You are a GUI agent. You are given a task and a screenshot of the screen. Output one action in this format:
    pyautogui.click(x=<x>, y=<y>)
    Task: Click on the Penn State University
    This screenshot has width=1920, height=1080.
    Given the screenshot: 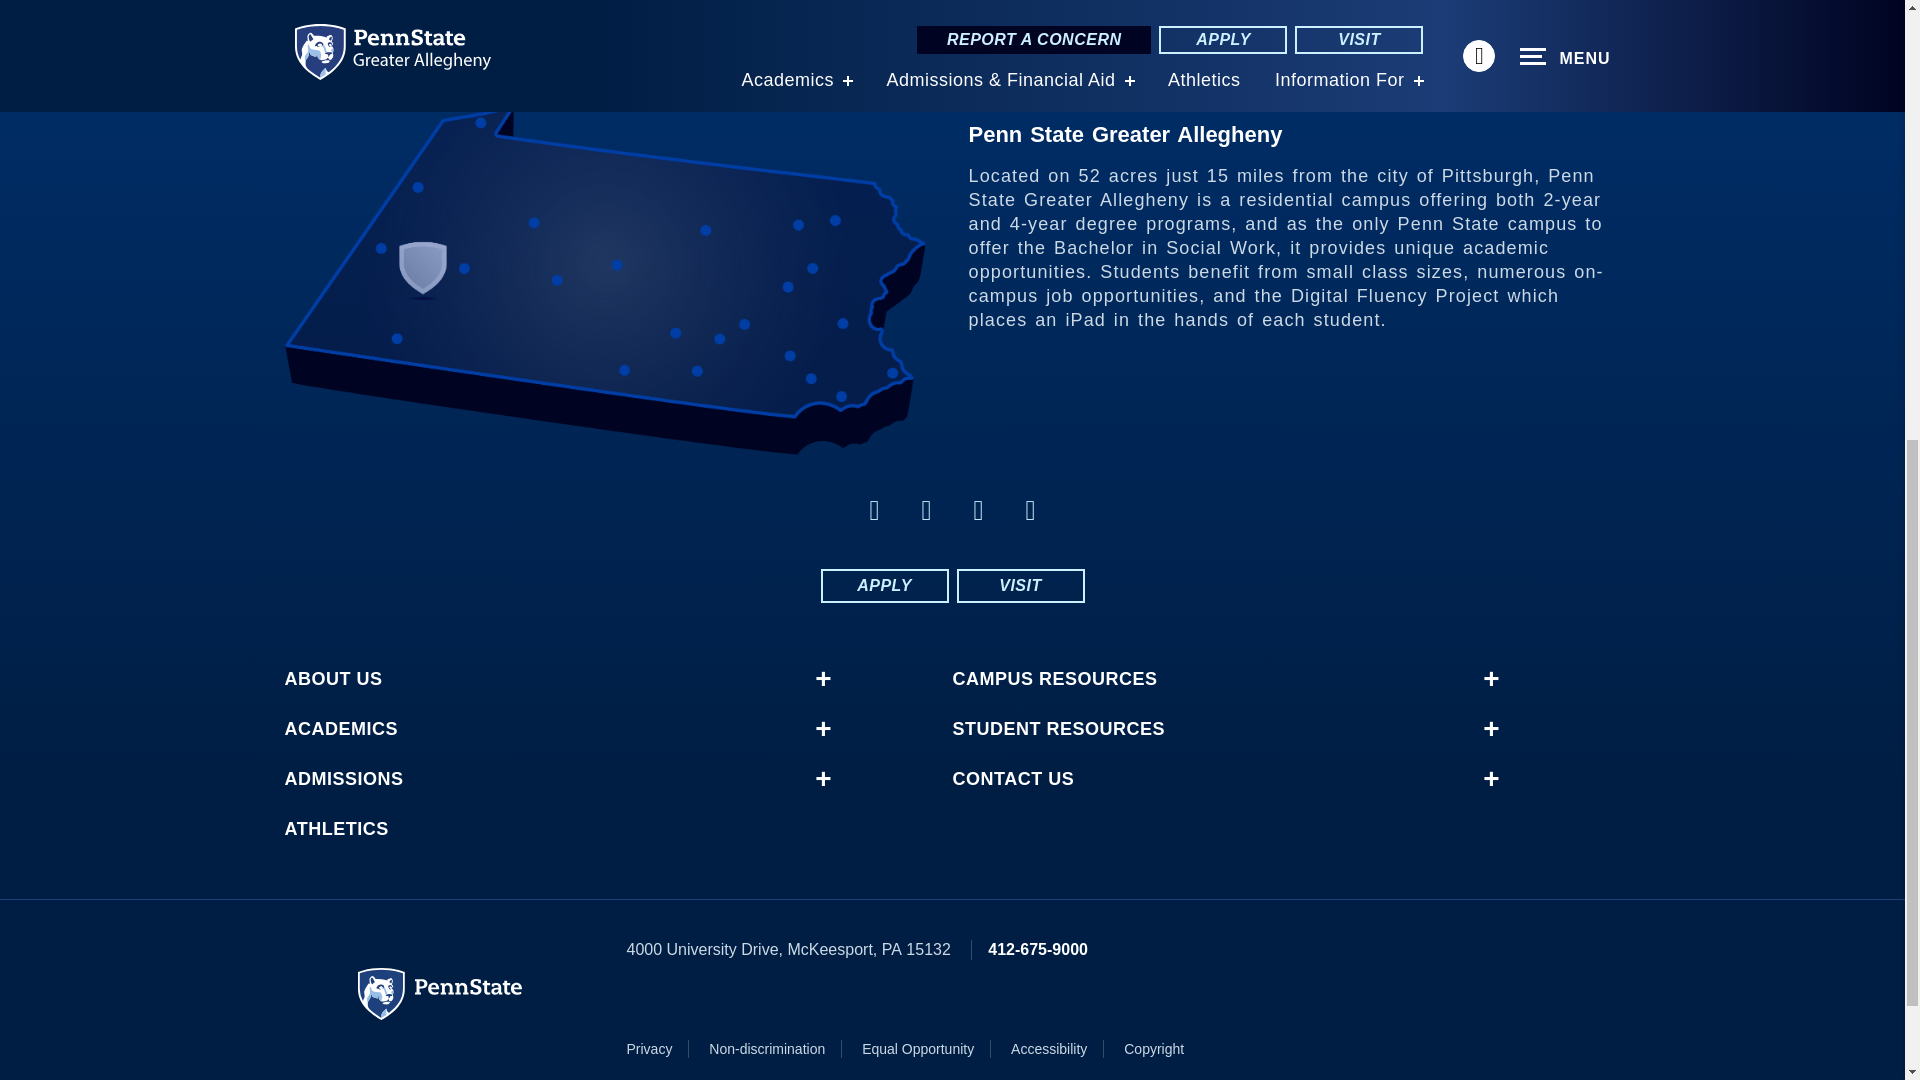 What is the action you would take?
    pyautogui.click(x=440, y=993)
    